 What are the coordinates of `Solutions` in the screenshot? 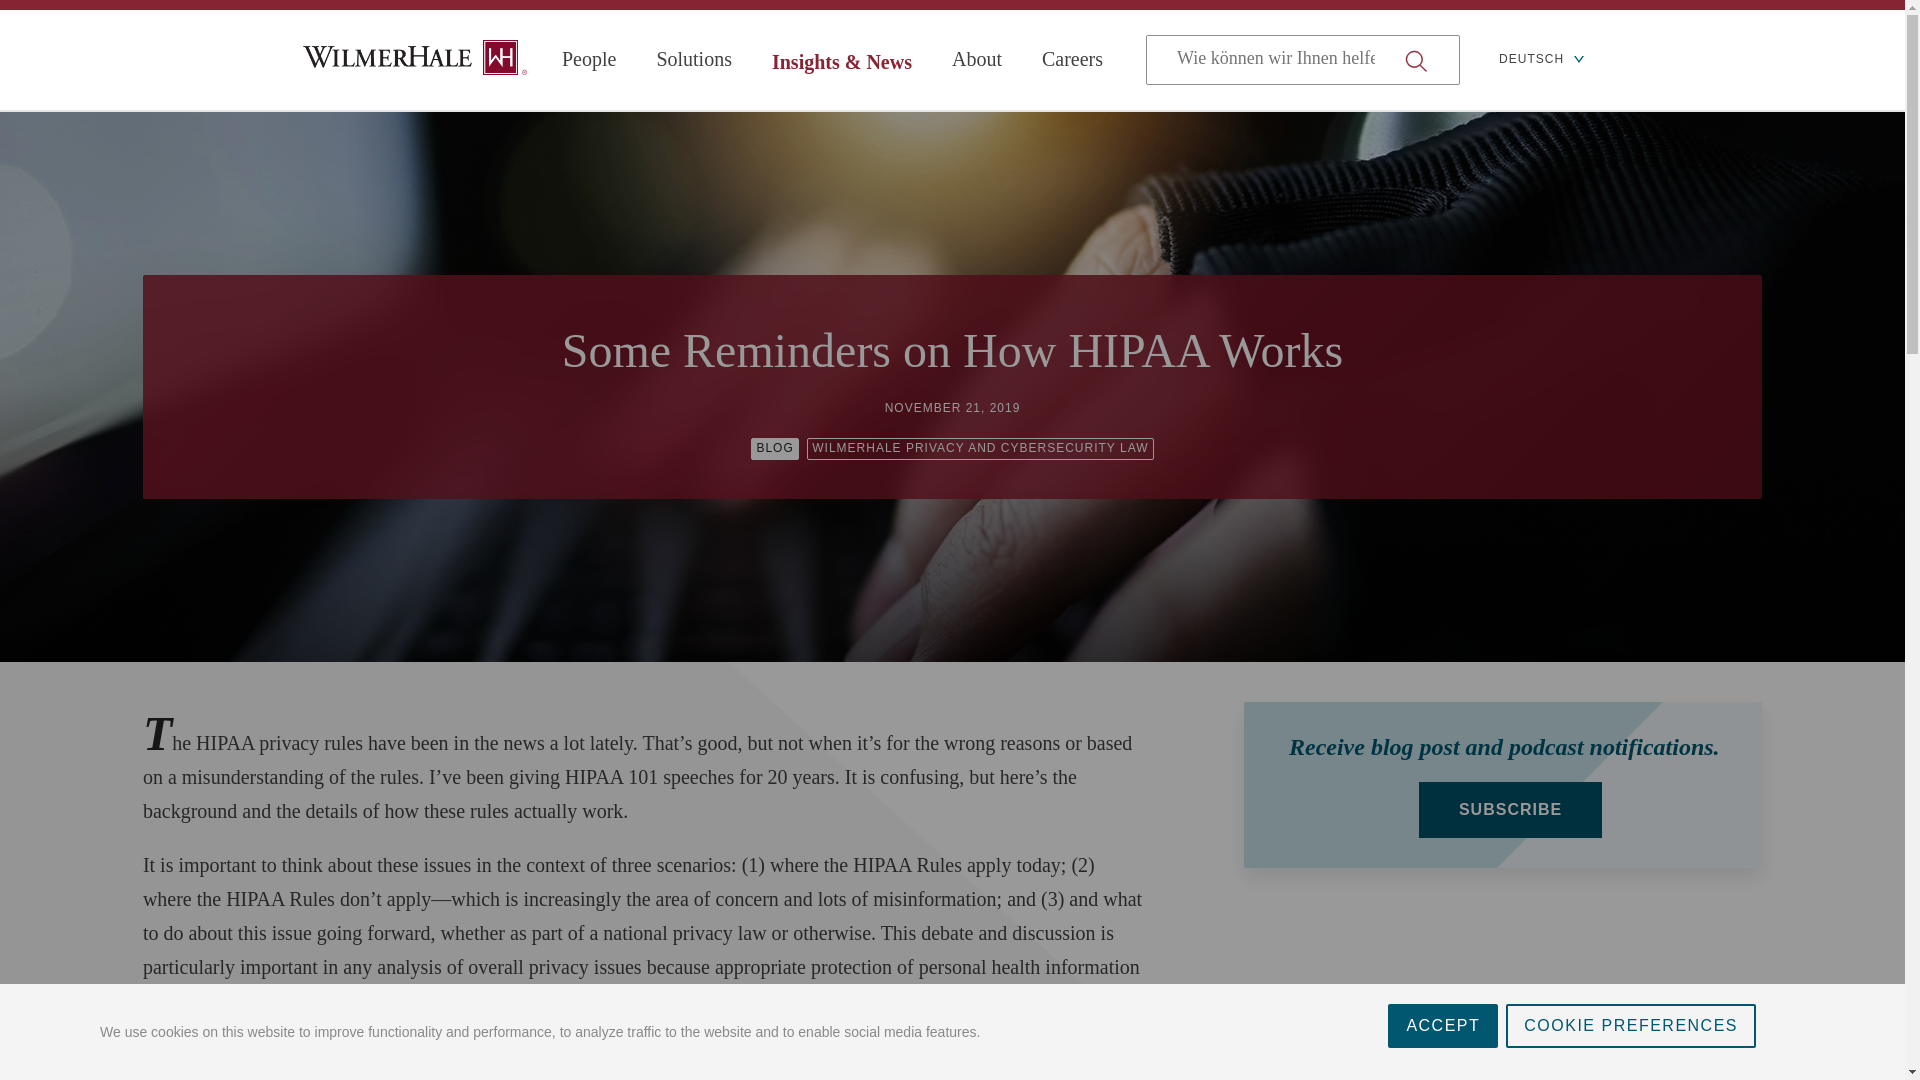 It's located at (694, 59).